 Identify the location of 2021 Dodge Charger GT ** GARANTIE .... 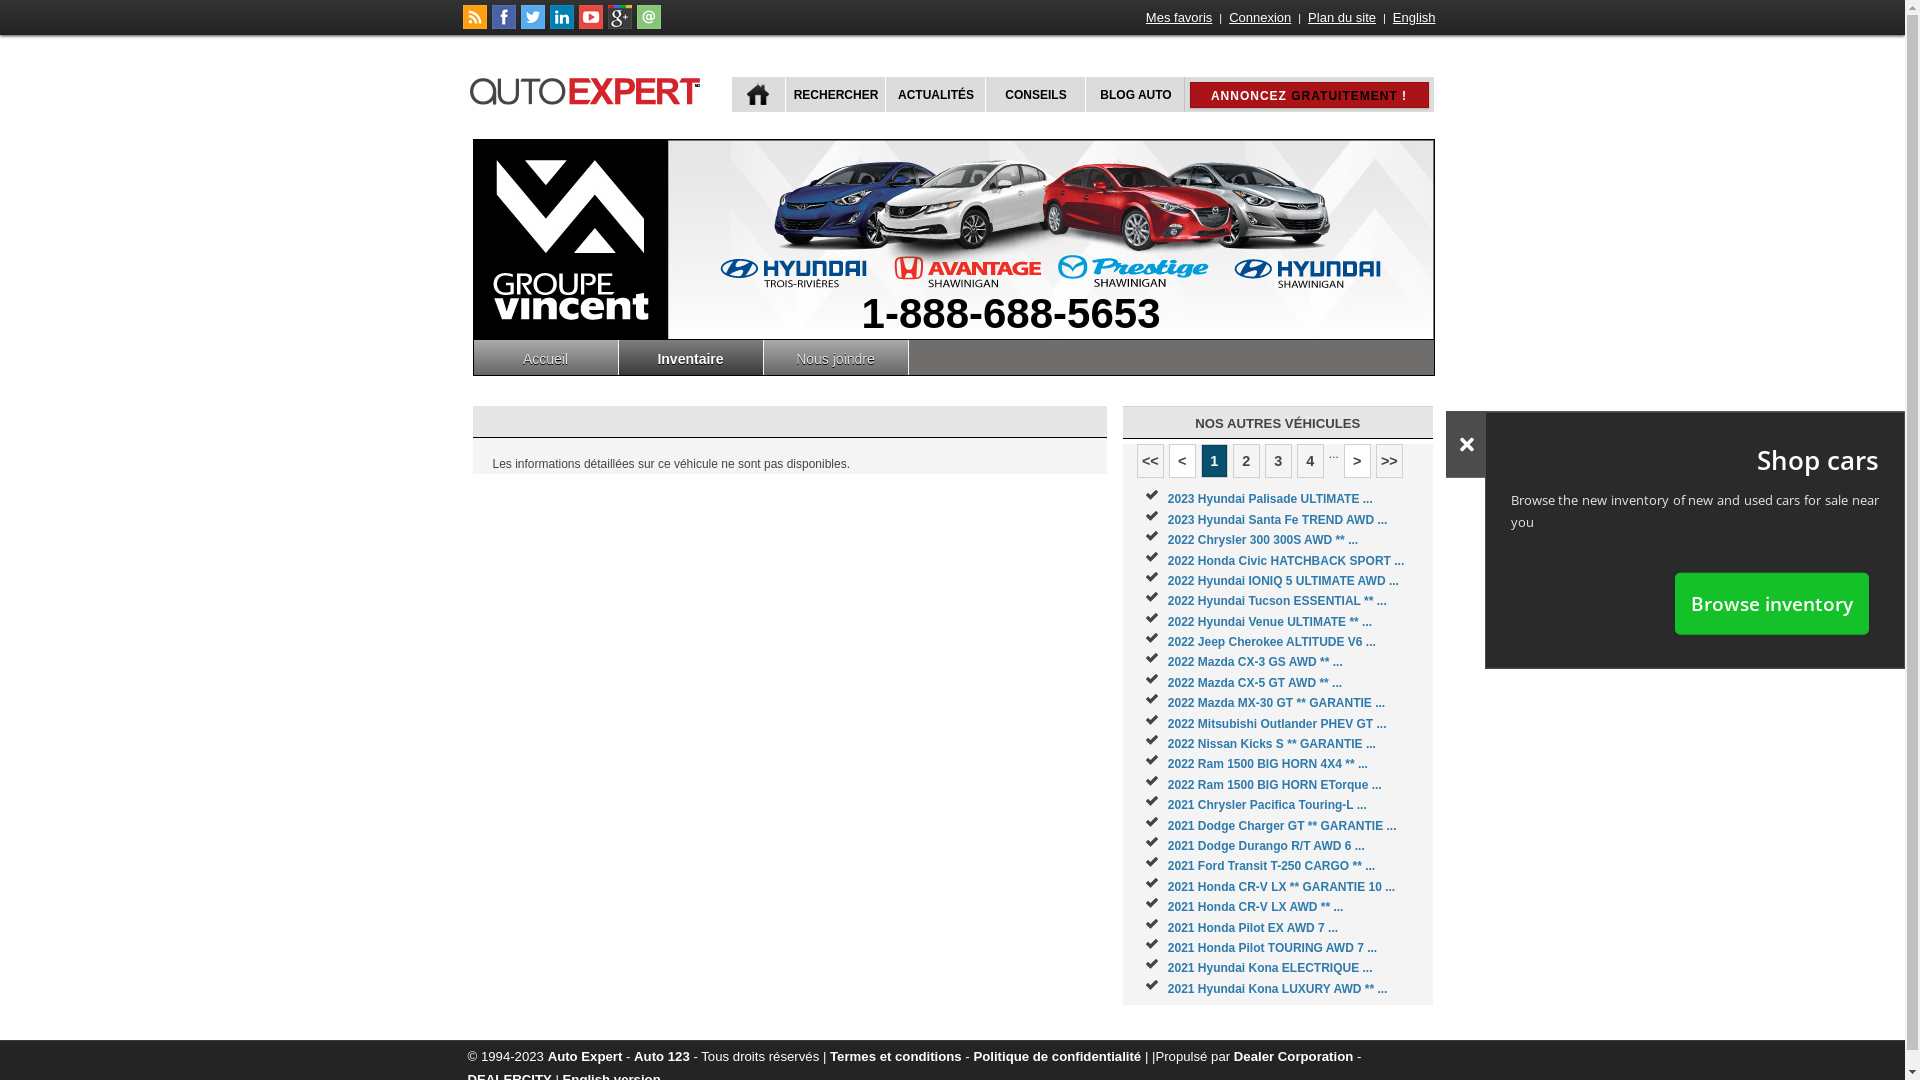
(1282, 826).